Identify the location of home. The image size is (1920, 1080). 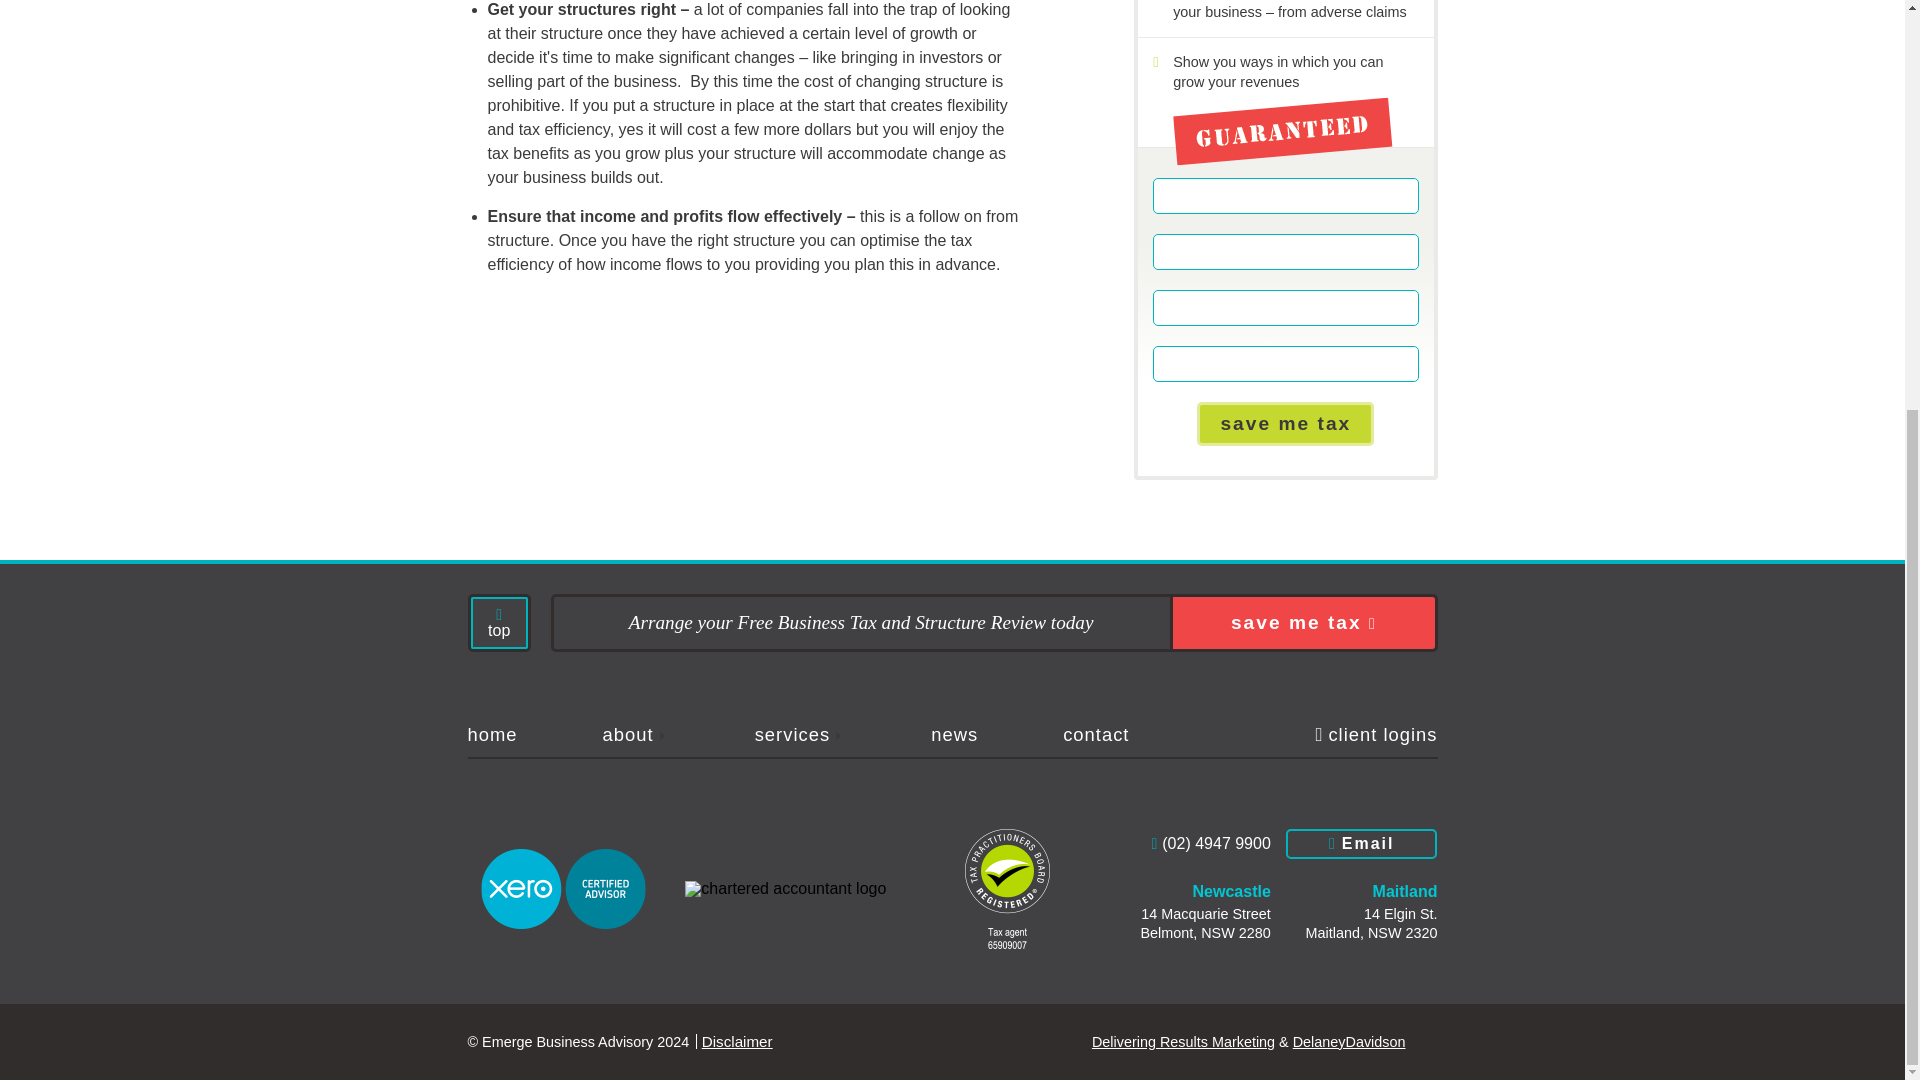
(526, 734).